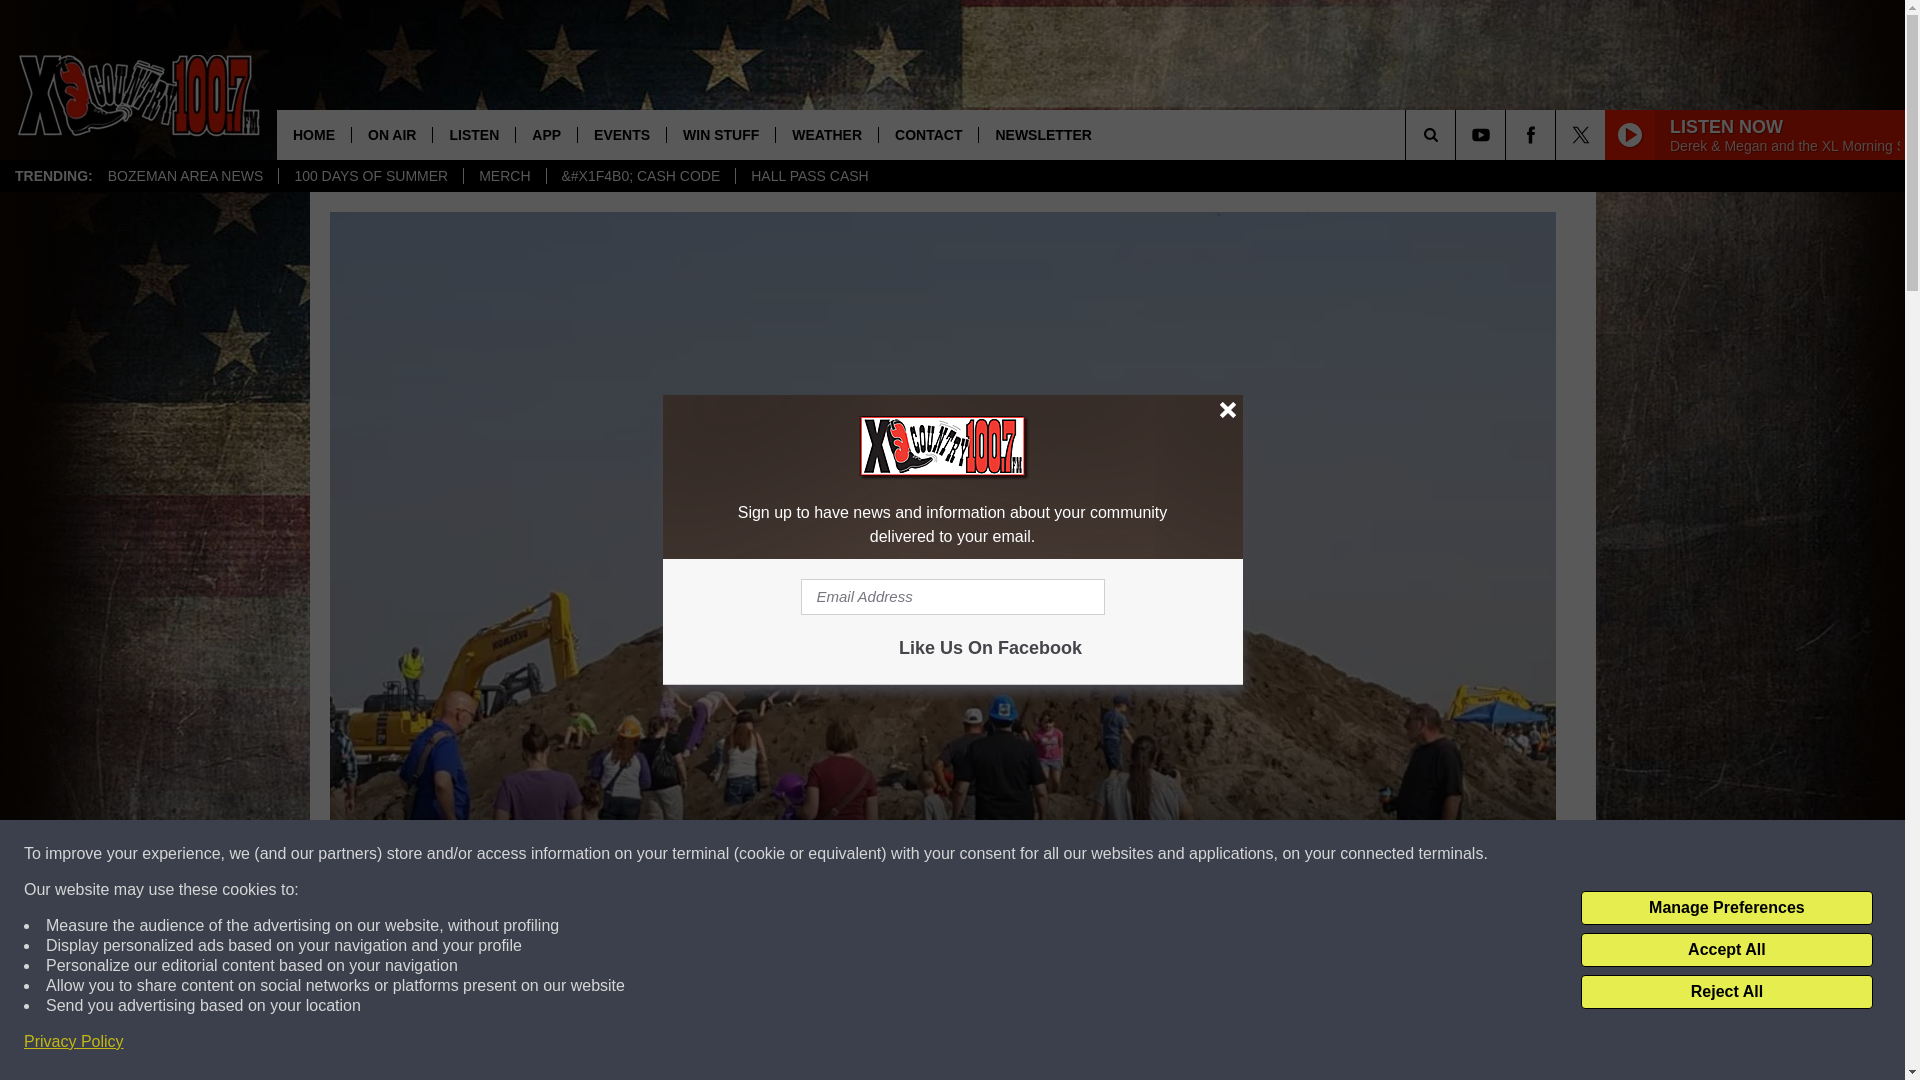 This screenshot has height=1080, width=1920. Describe the element at coordinates (683, 1044) in the screenshot. I see `Share on Facebook` at that location.